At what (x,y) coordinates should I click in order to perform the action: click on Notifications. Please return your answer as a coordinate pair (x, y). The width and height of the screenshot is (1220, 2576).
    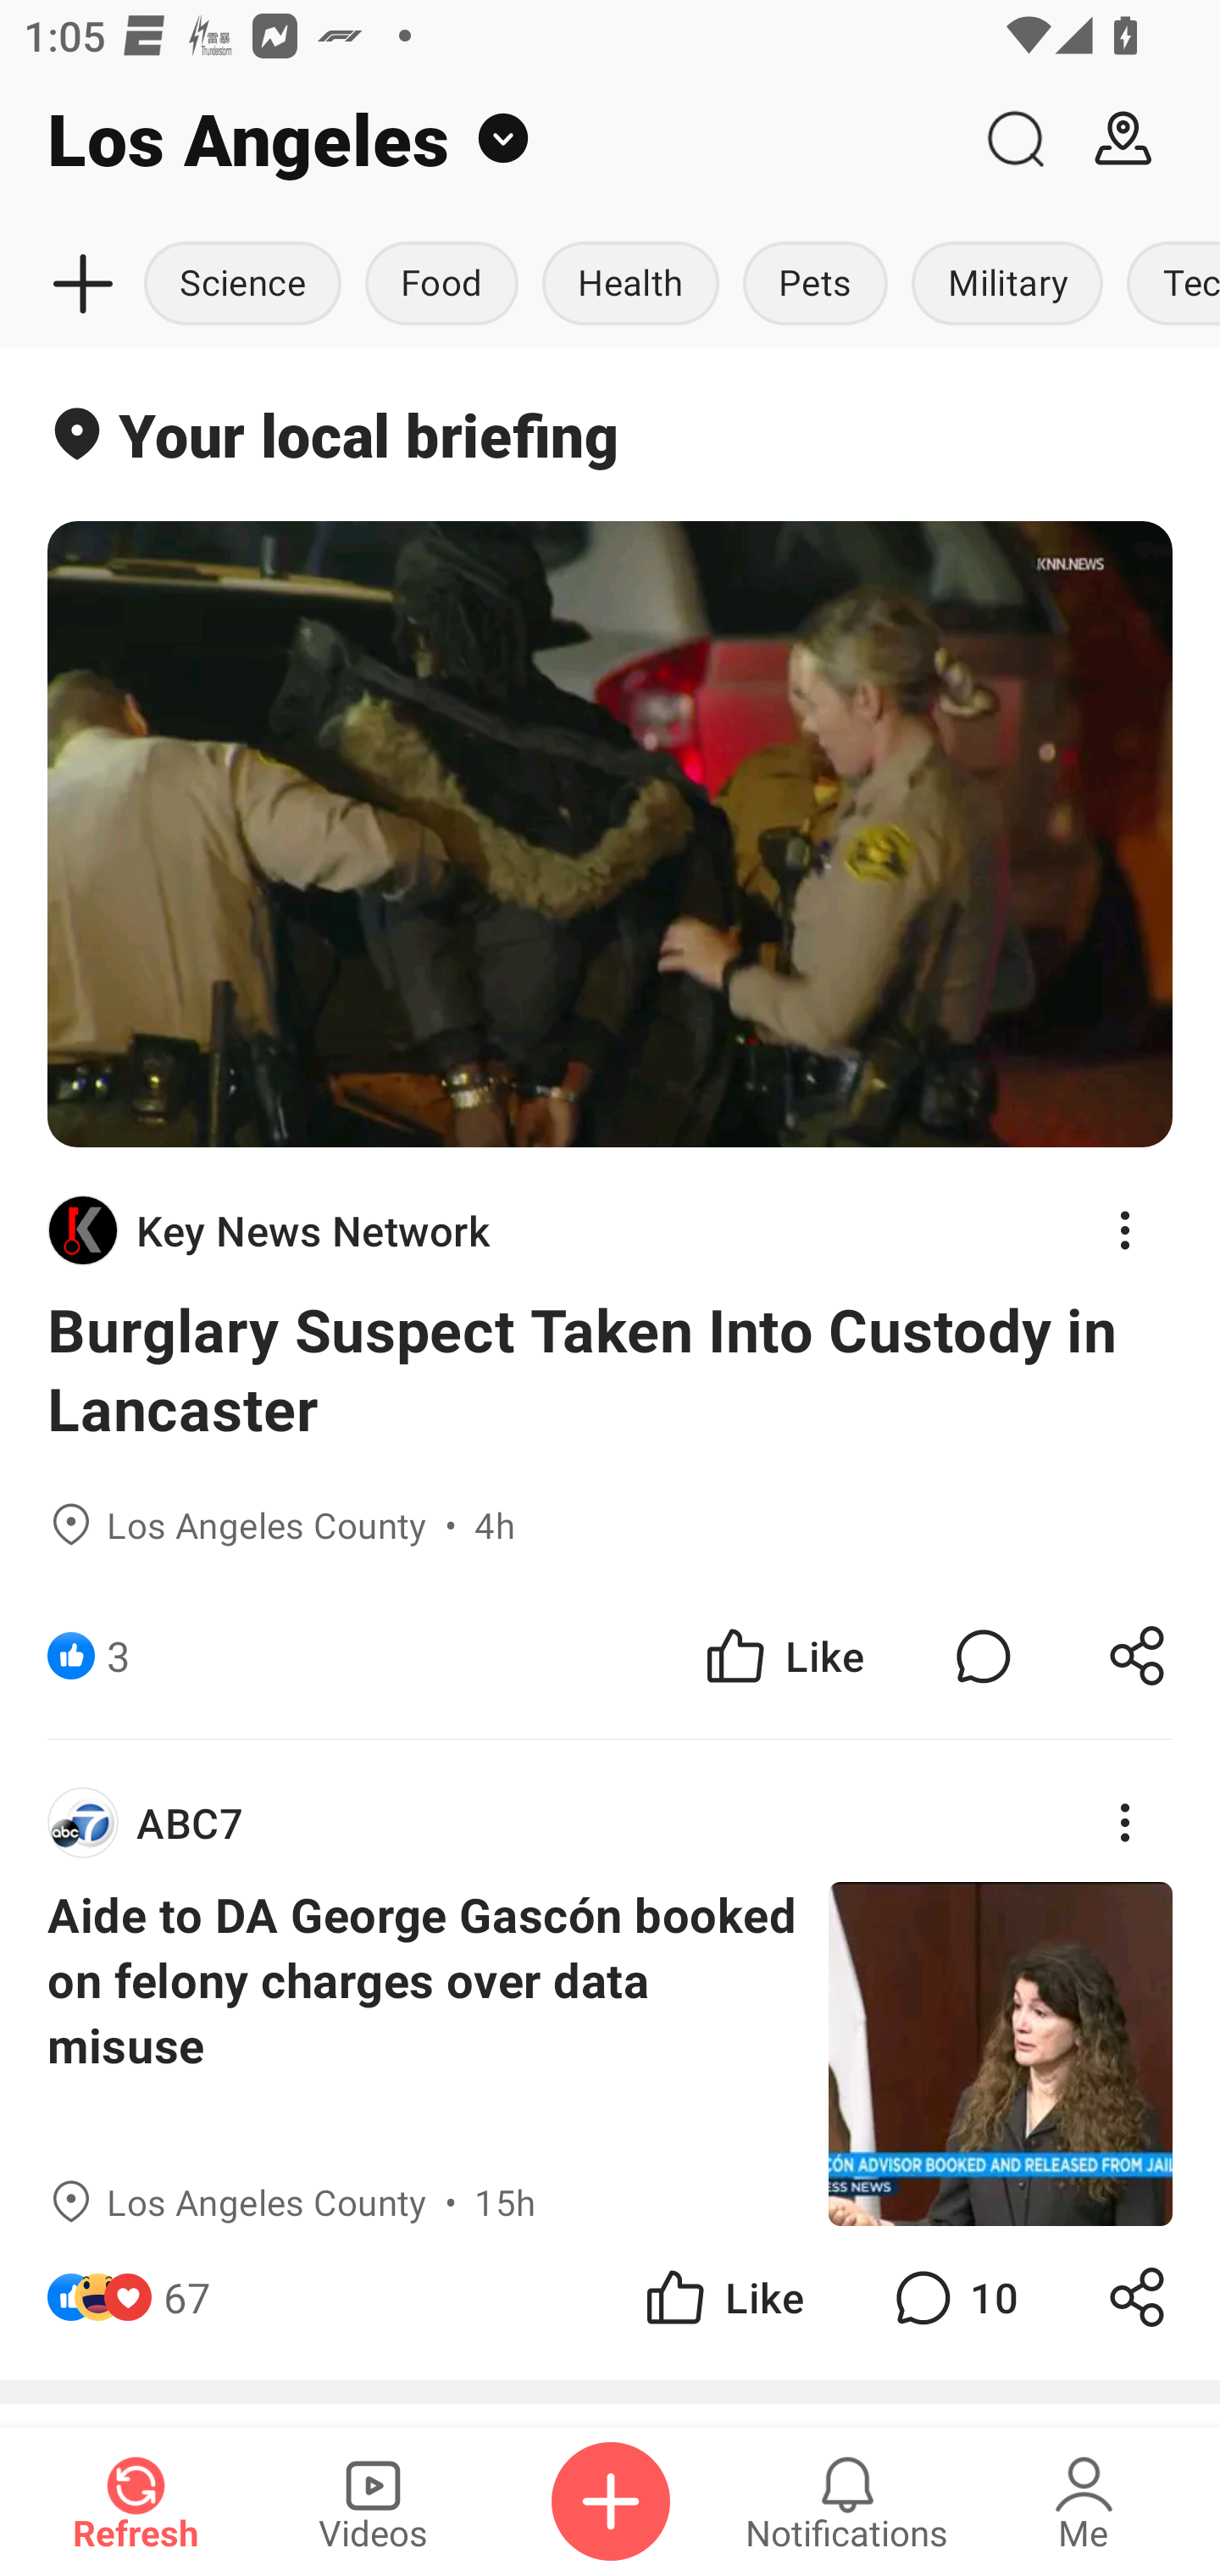
    Looking at the image, I should click on (847, 2501).